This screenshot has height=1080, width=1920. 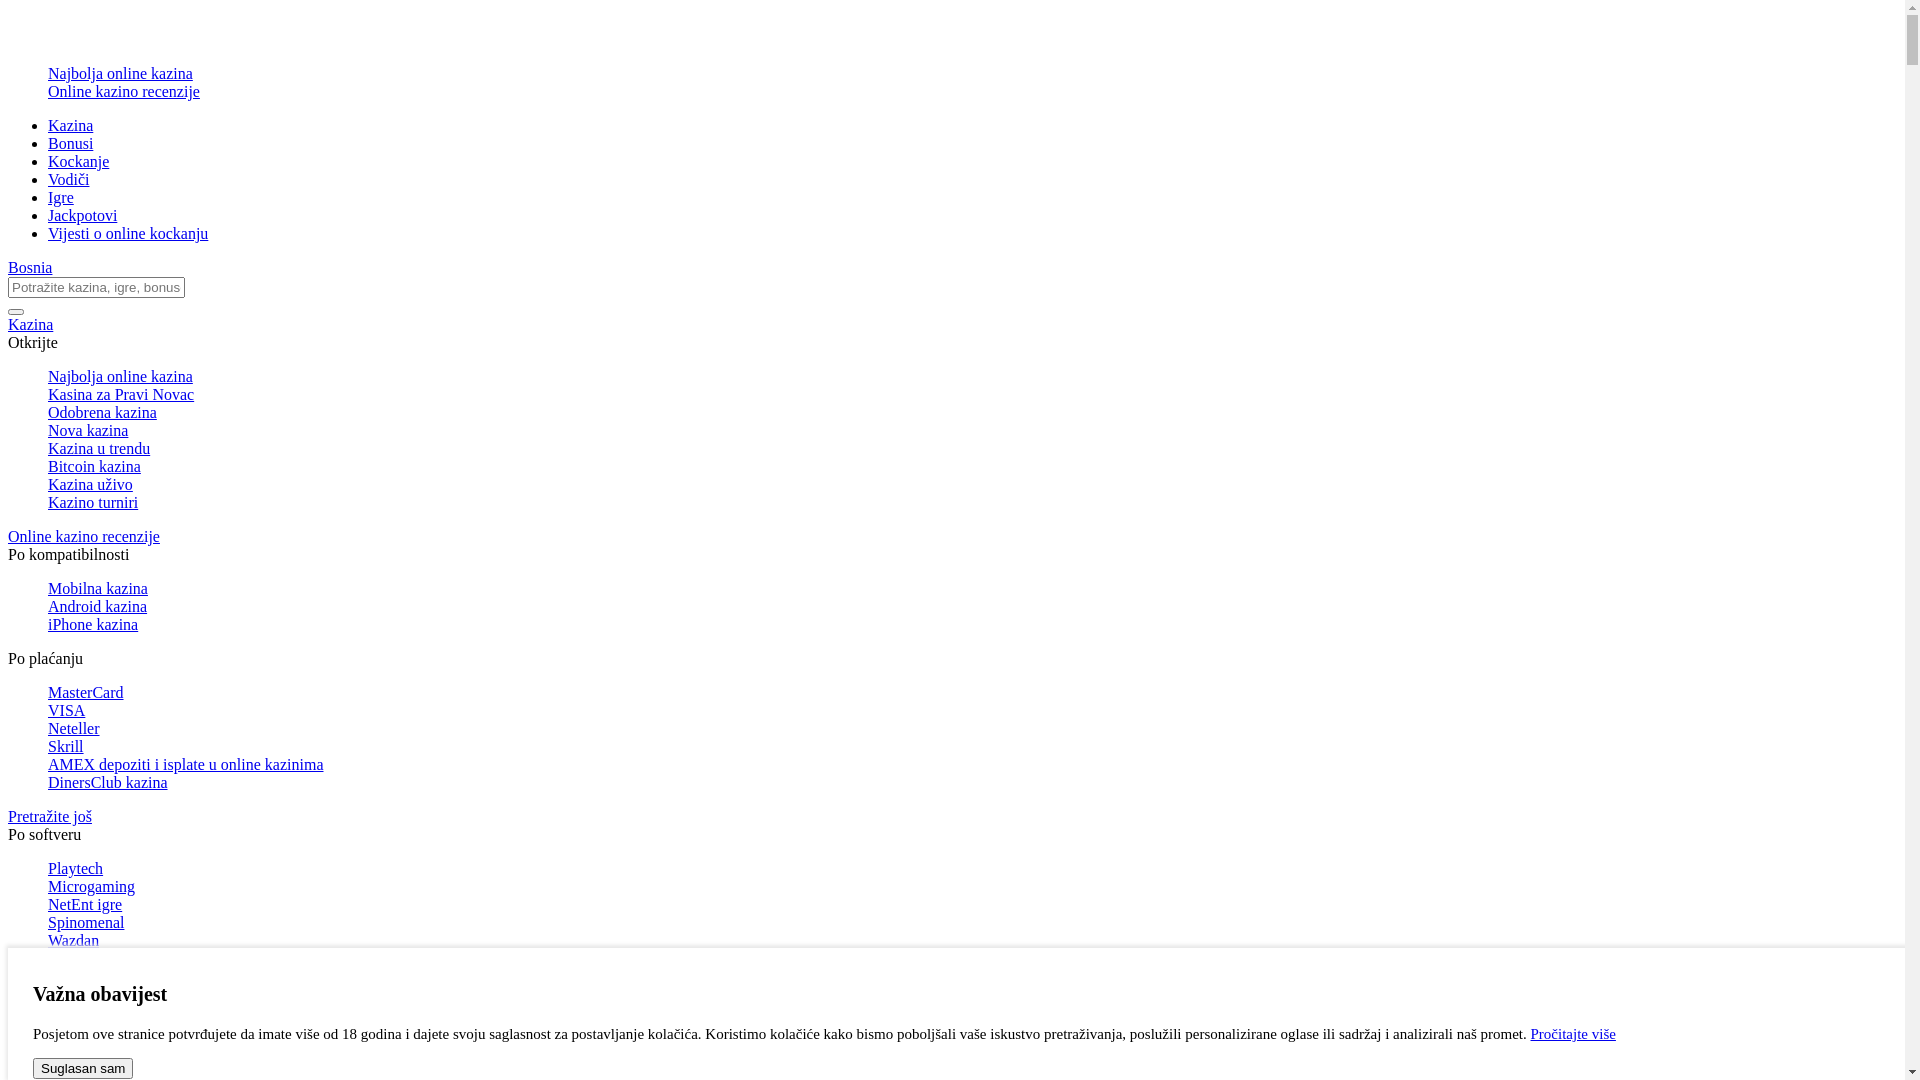 What do you see at coordinates (972, 711) in the screenshot?
I see `VISA` at bounding box center [972, 711].